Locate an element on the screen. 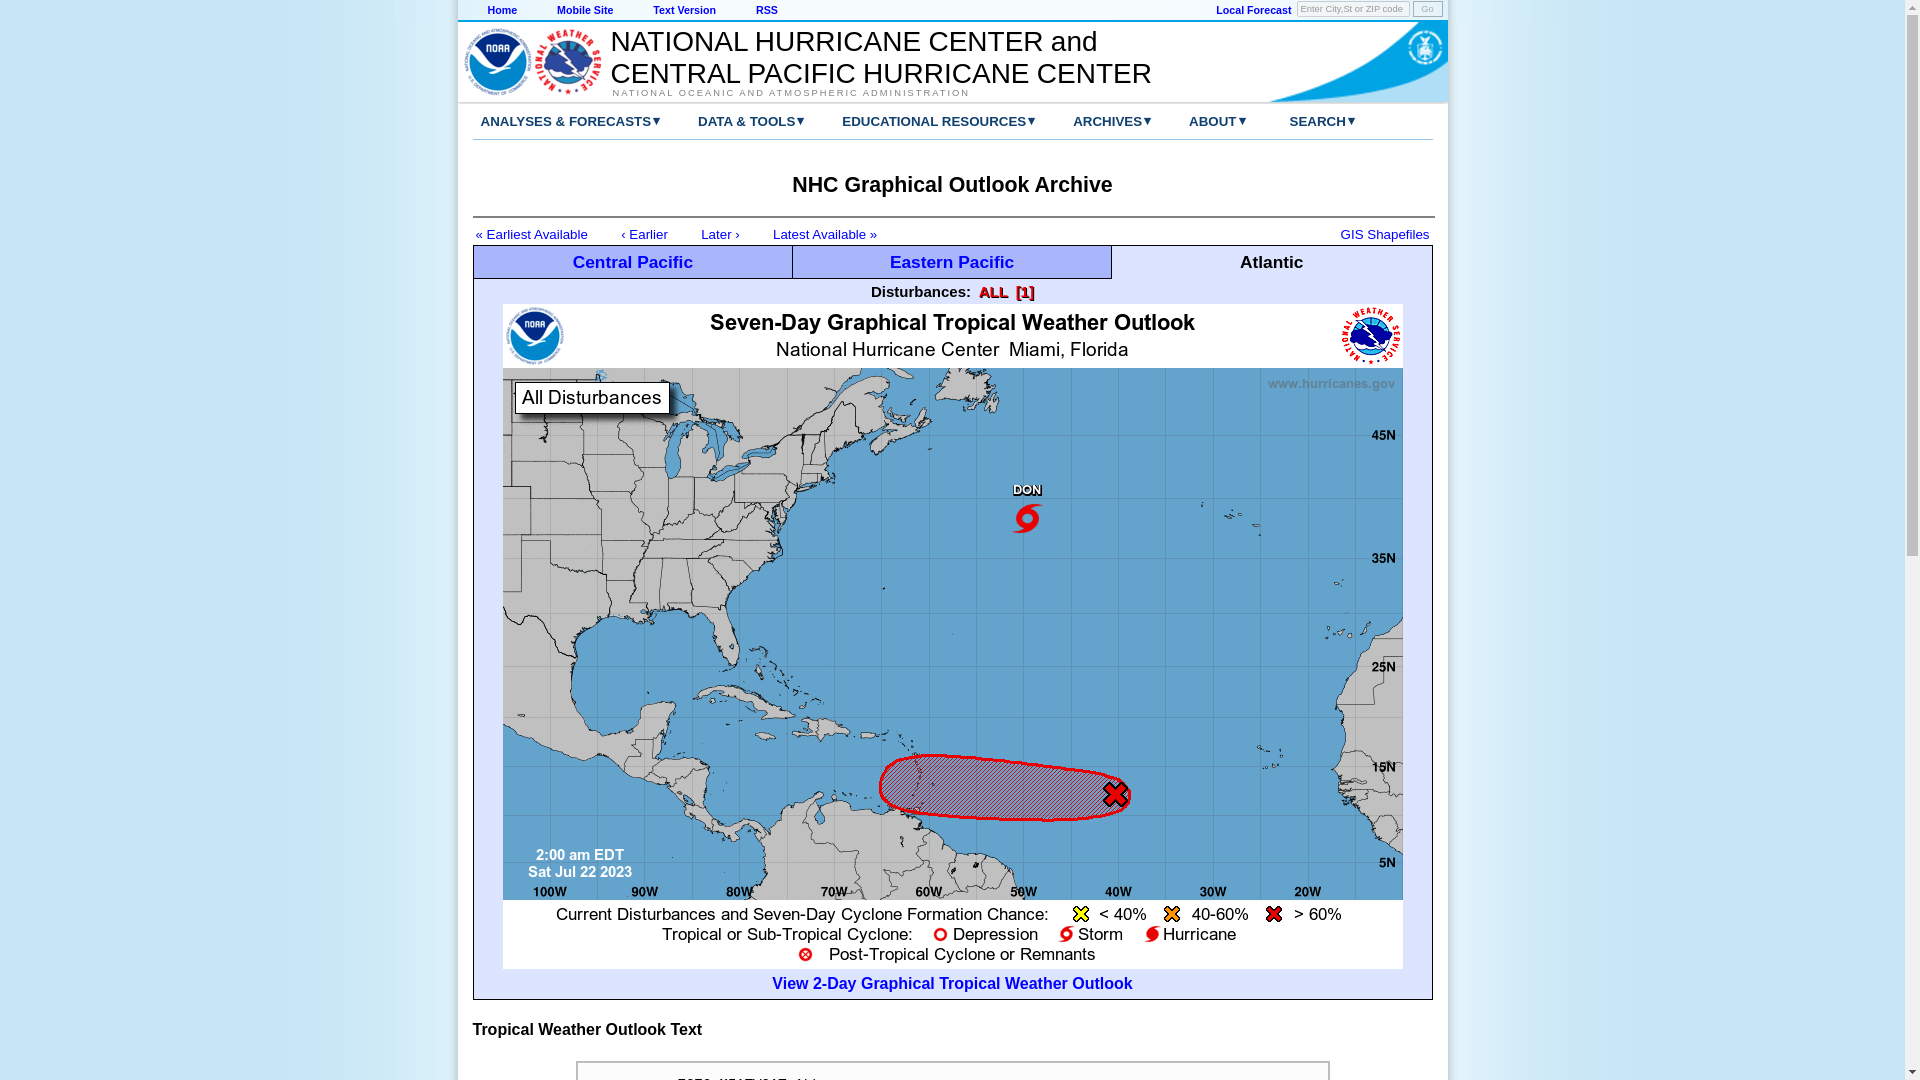  Local Forecast is located at coordinates (1252, 10).